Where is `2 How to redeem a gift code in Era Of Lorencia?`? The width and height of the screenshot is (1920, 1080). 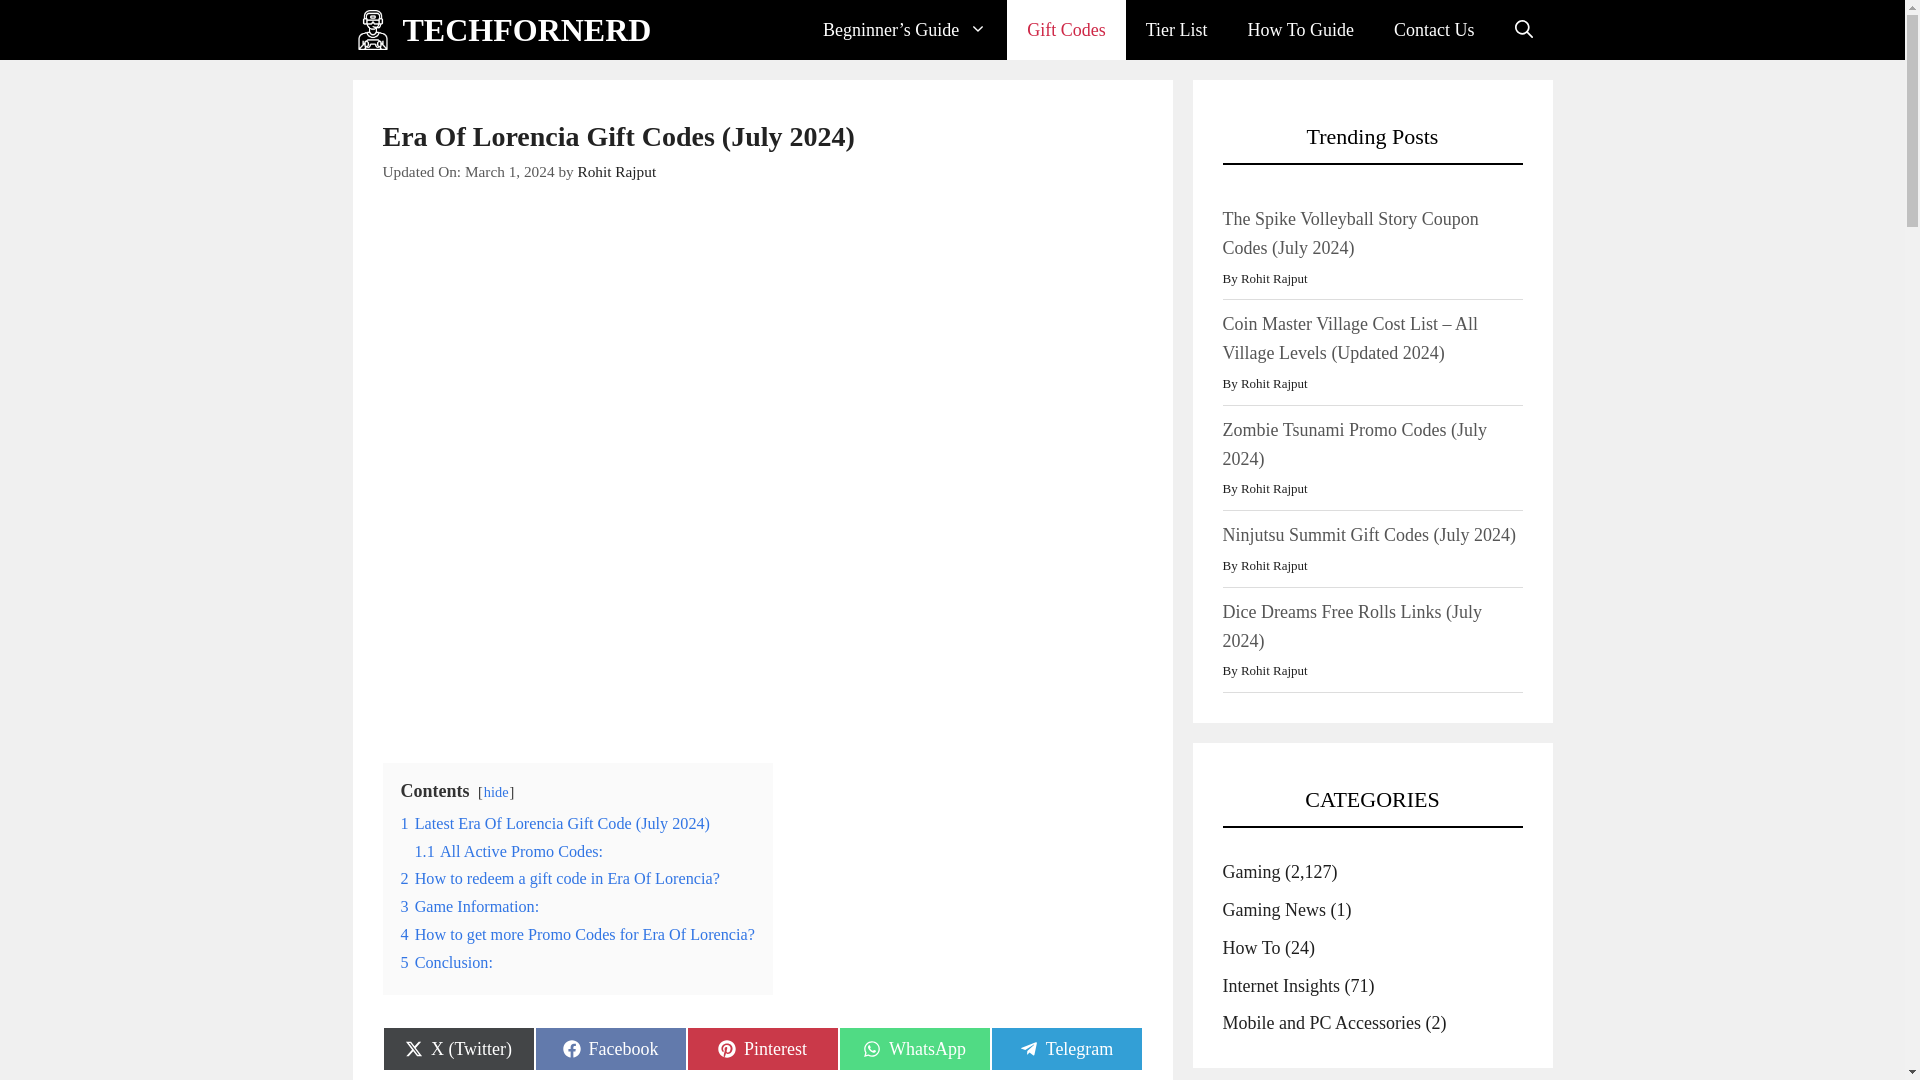 2 How to redeem a gift code in Era Of Lorencia? is located at coordinates (914, 1049).